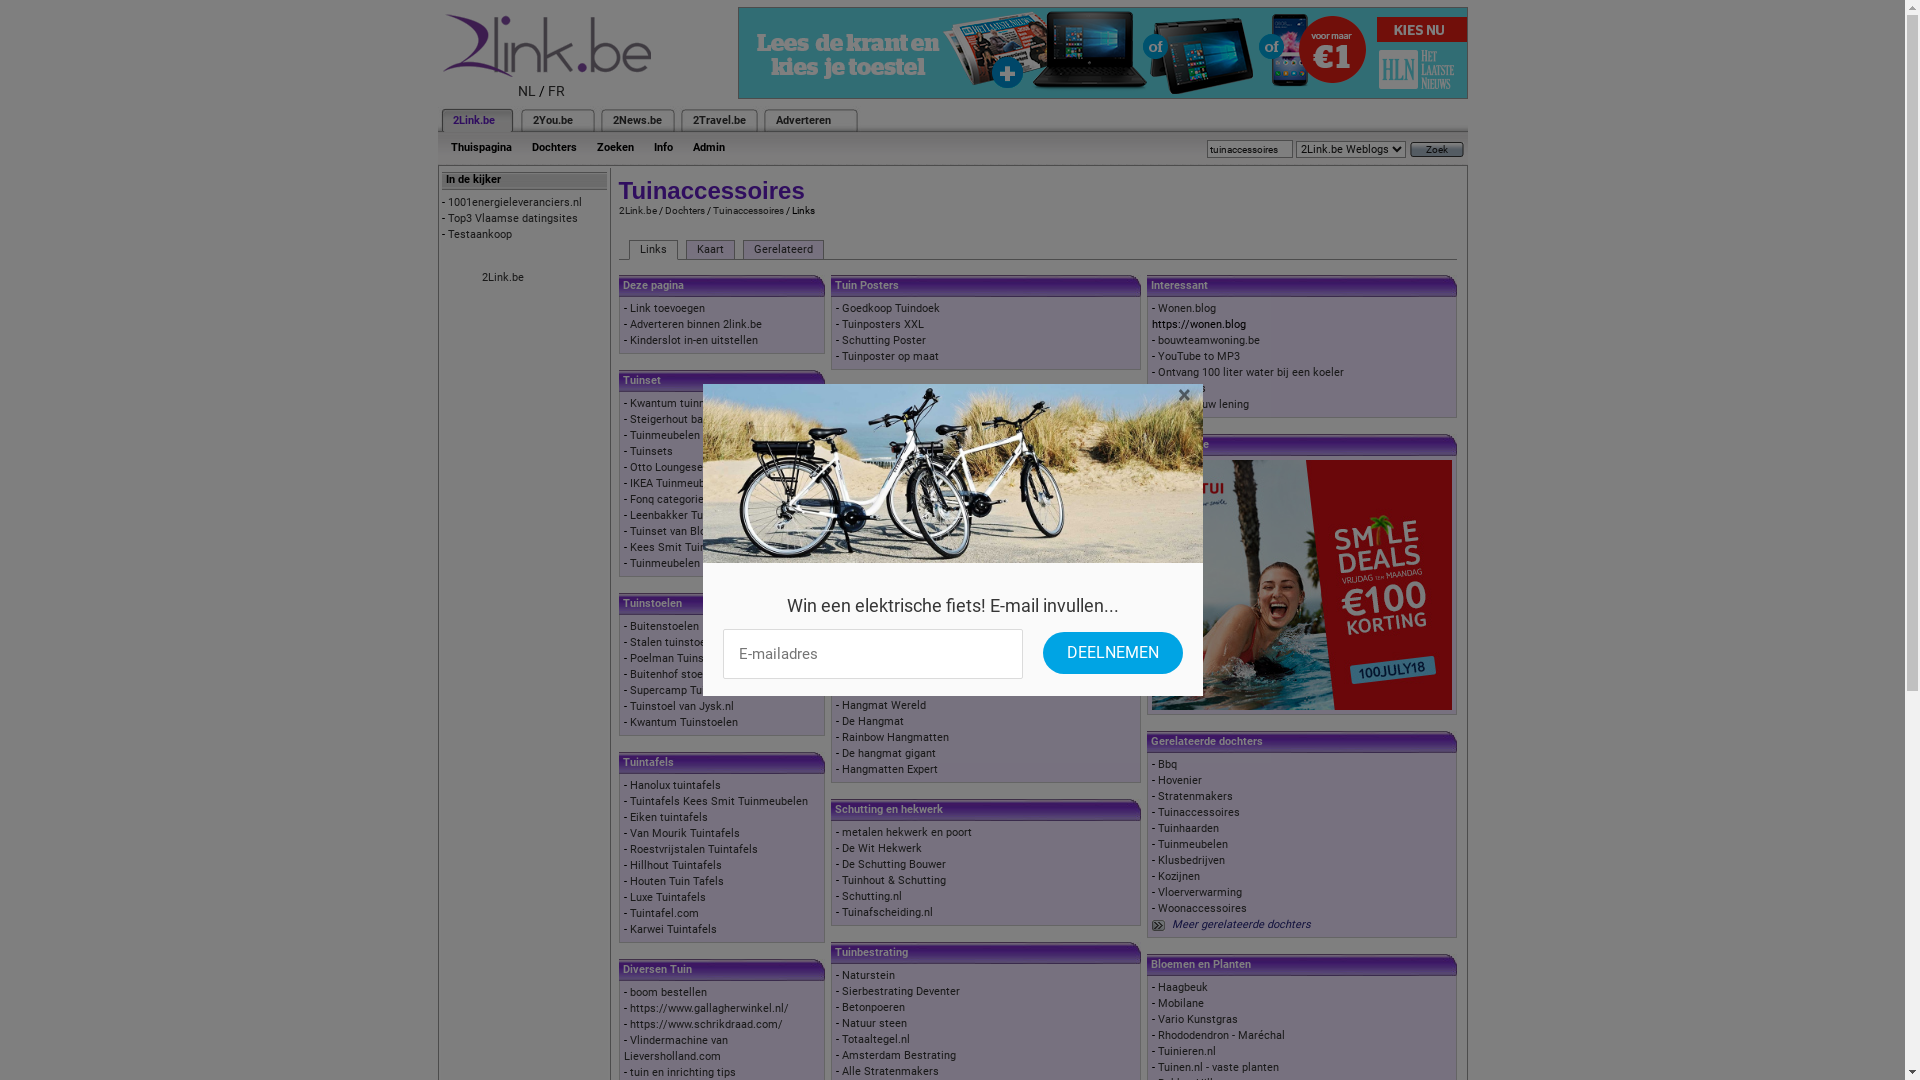  I want to click on Zoeken, so click(614, 148).